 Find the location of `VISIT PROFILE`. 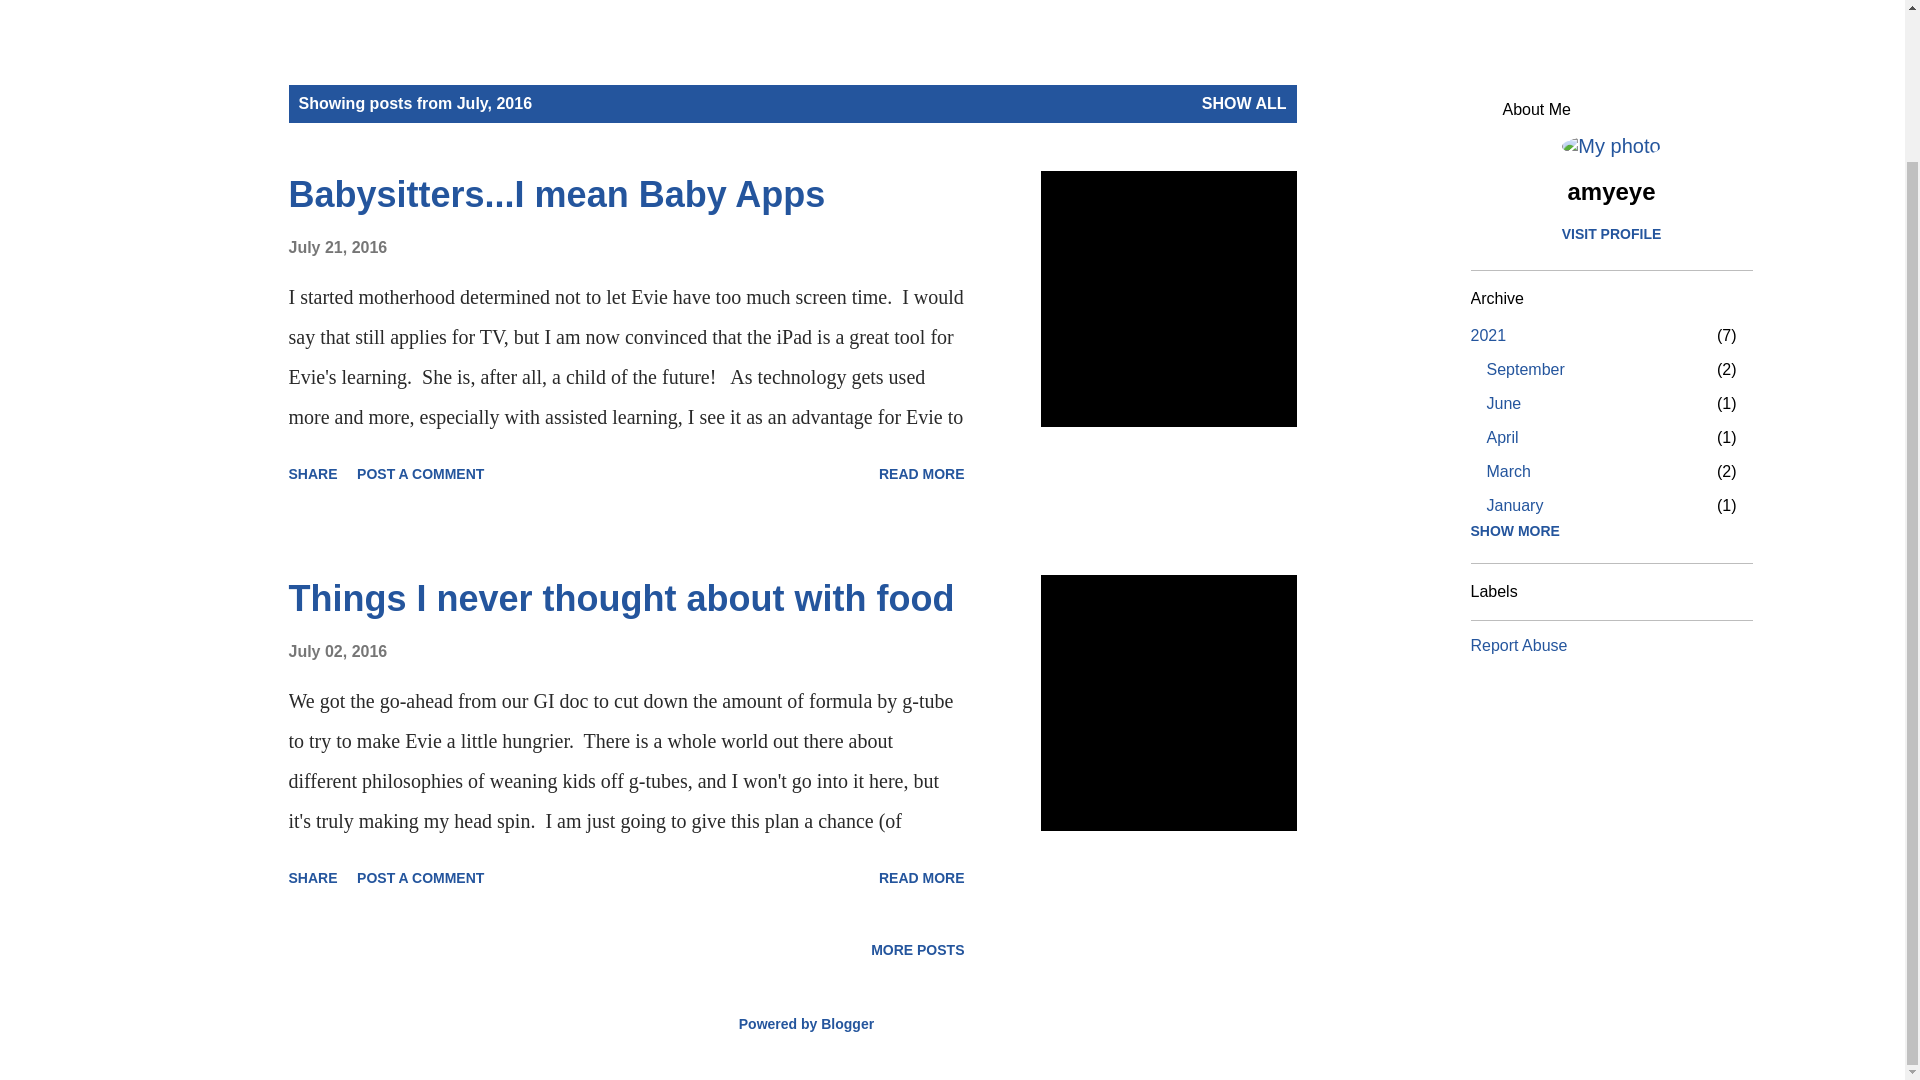

VISIT PROFILE is located at coordinates (922, 474).